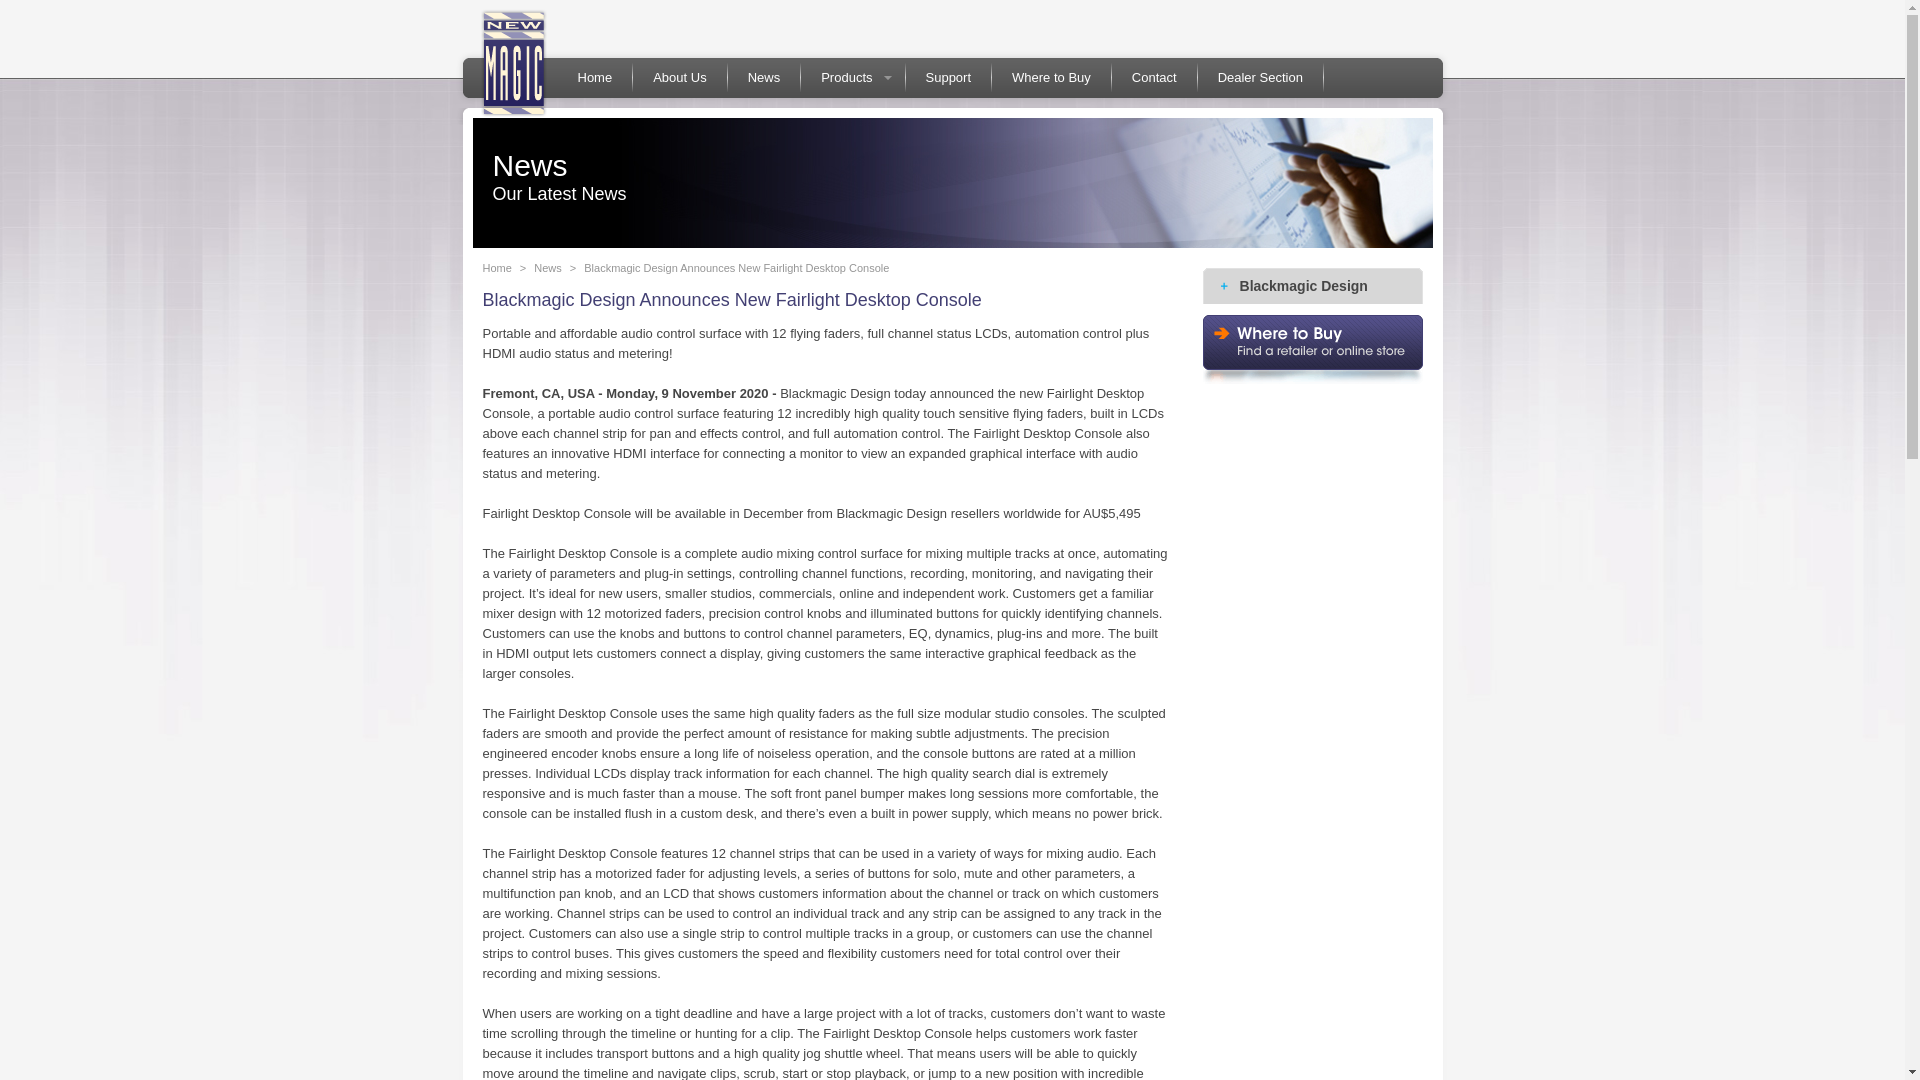 The height and width of the screenshot is (1080, 1920). What do you see at coordinates (1052, 78) in the screenshot?
I see `Where to Buy` at bounding box center [1052, 78].